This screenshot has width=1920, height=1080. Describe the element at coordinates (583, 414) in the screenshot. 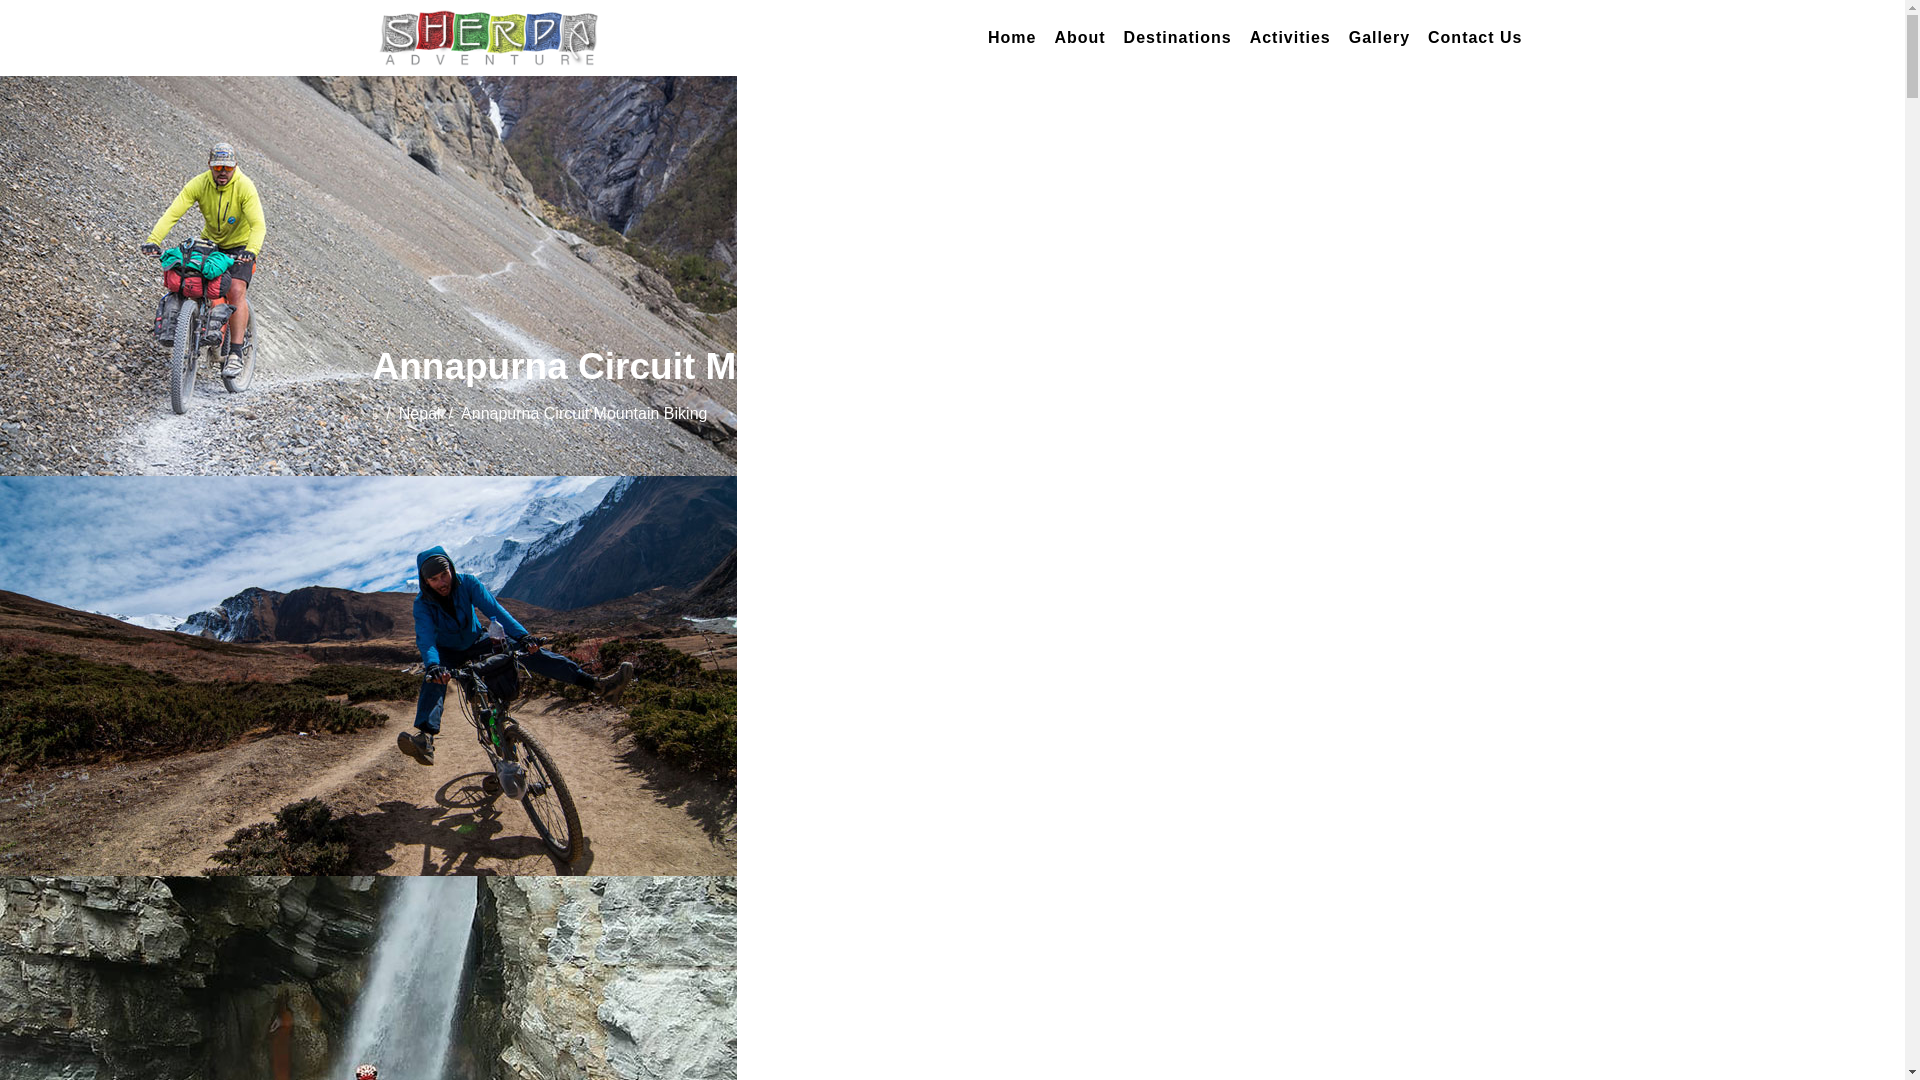

I see `Annapurna Circuit Mountain Biking` at that location.